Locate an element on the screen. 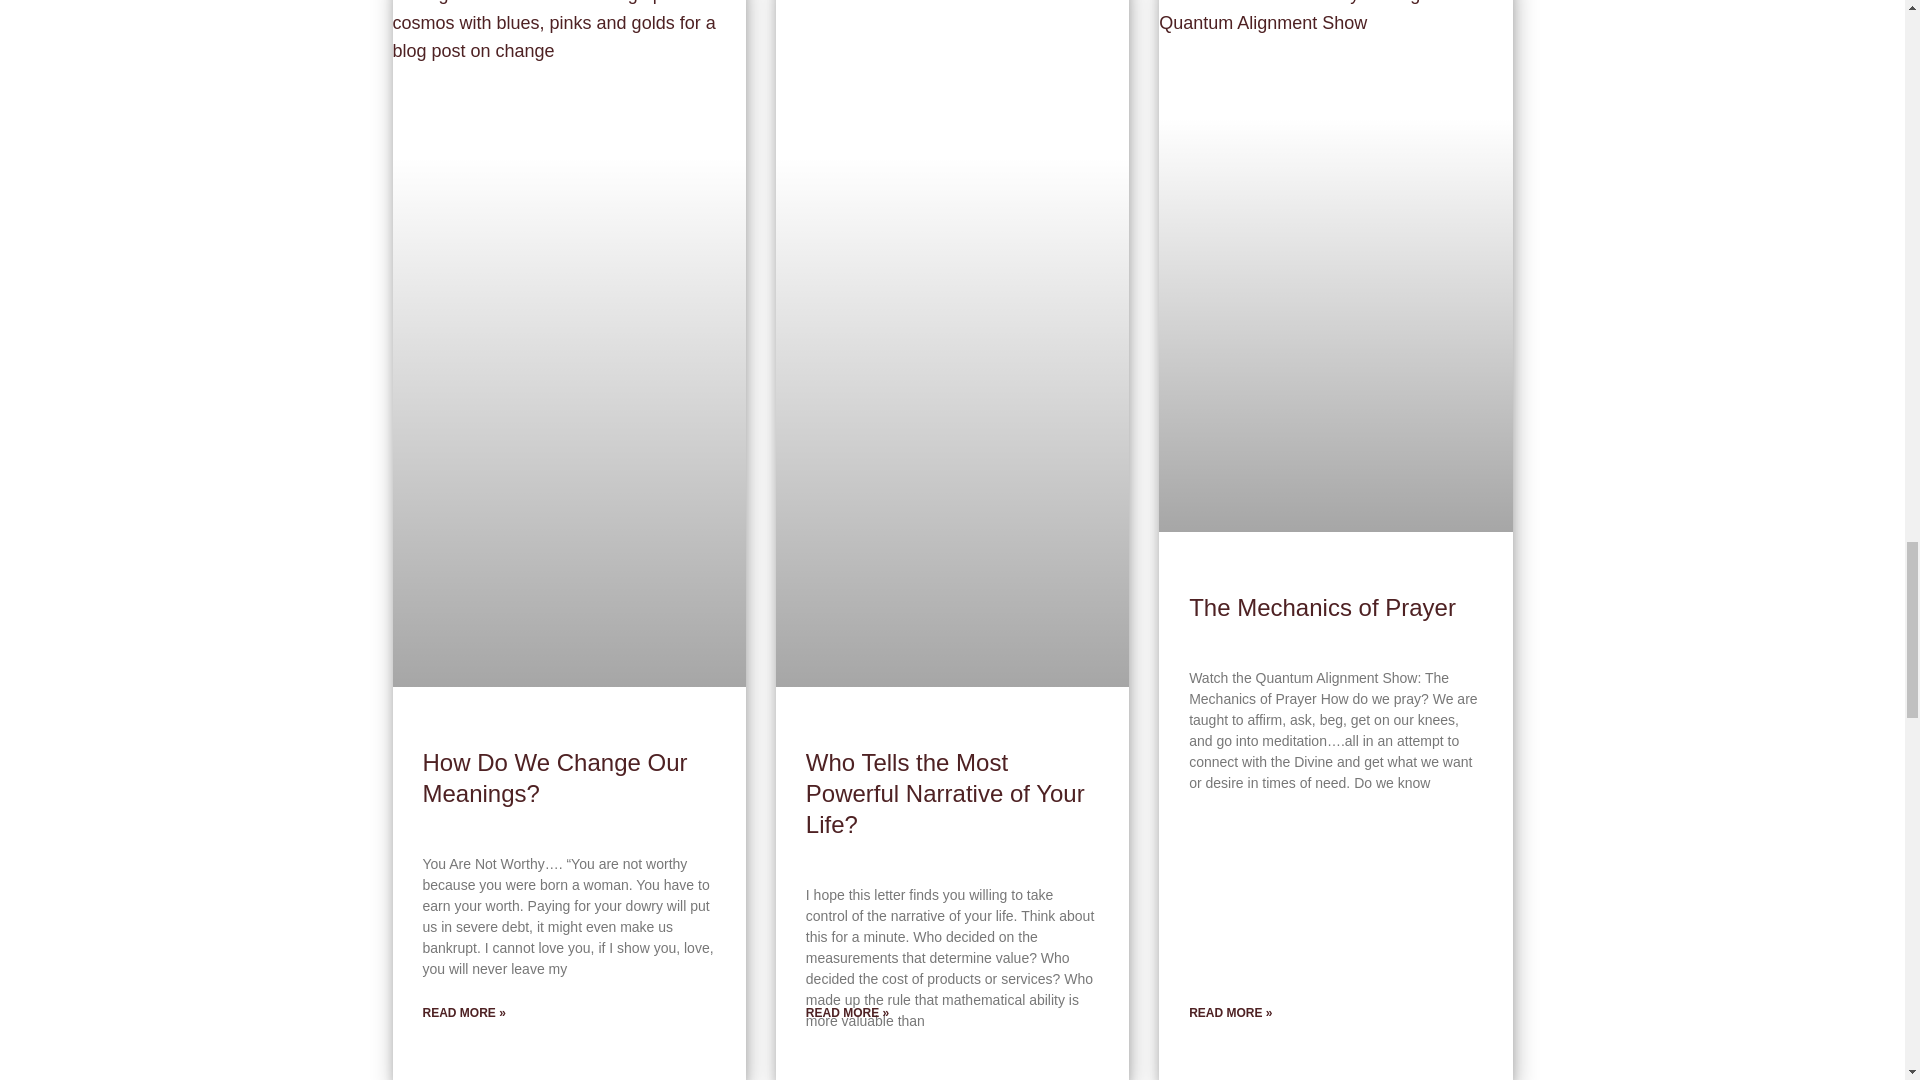 This screenshot has height=1080, width=1920. Who Tells the Most Powerful Narrative of Your Life? is located at coordinates (945, 794).